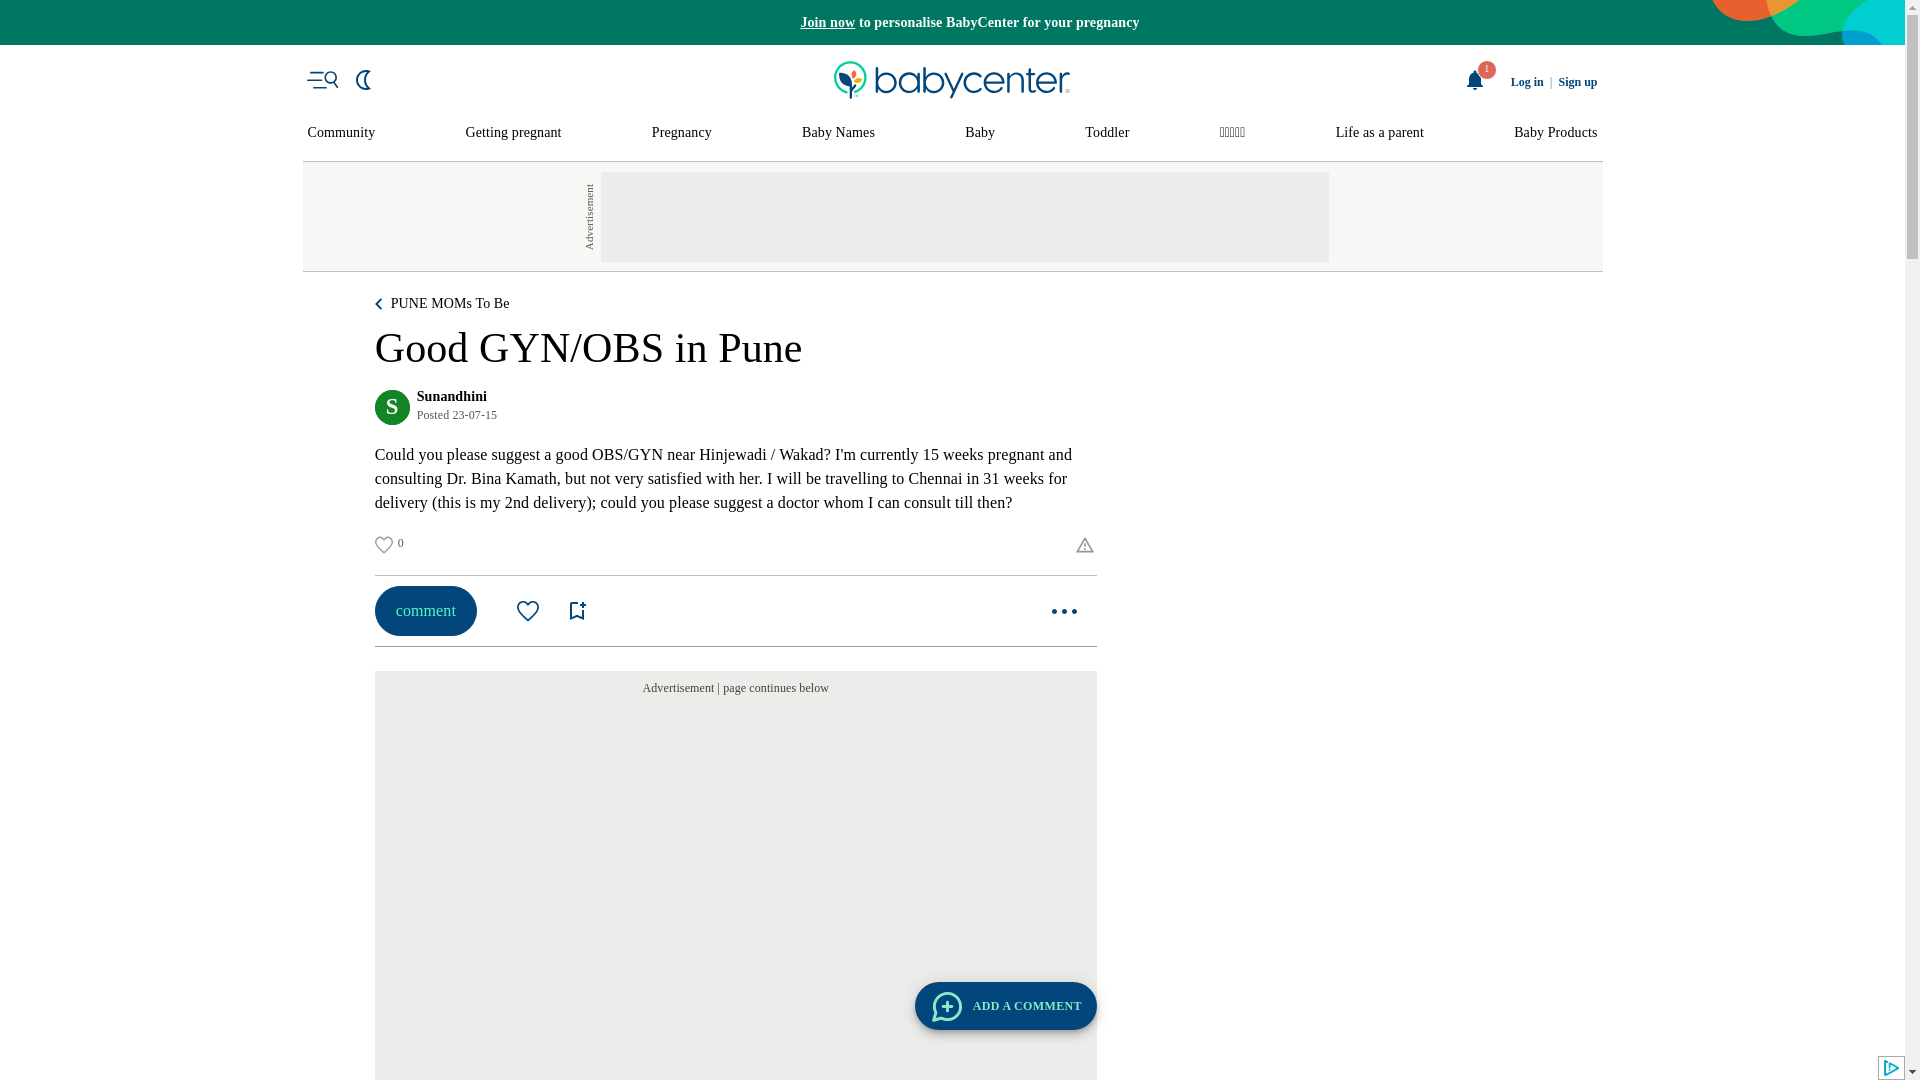 Image resolution: width=1920 pixels, height=1080 pixels. Describe the element at coordinates (514, 133) in the screenshot. I see `Getting pregnant` at that location.